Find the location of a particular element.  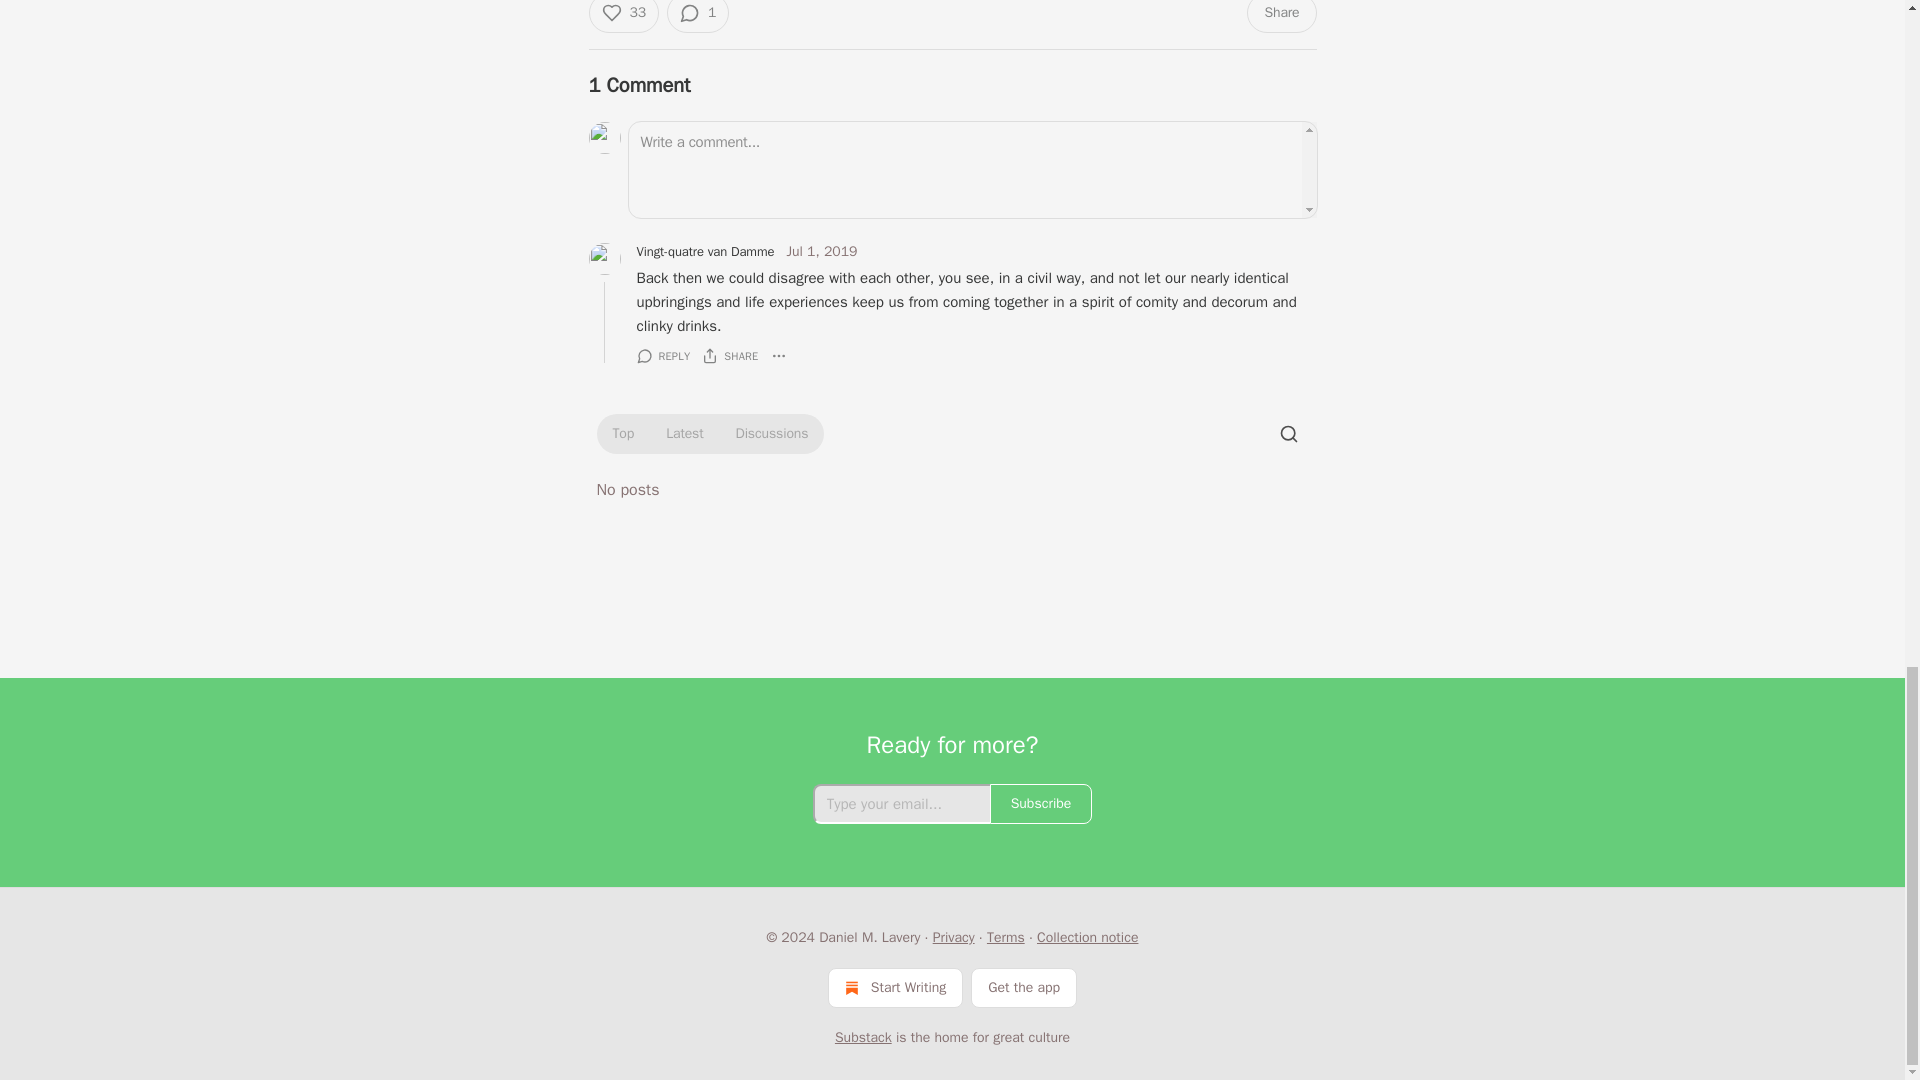

1 is located at coordinates (698, 16).